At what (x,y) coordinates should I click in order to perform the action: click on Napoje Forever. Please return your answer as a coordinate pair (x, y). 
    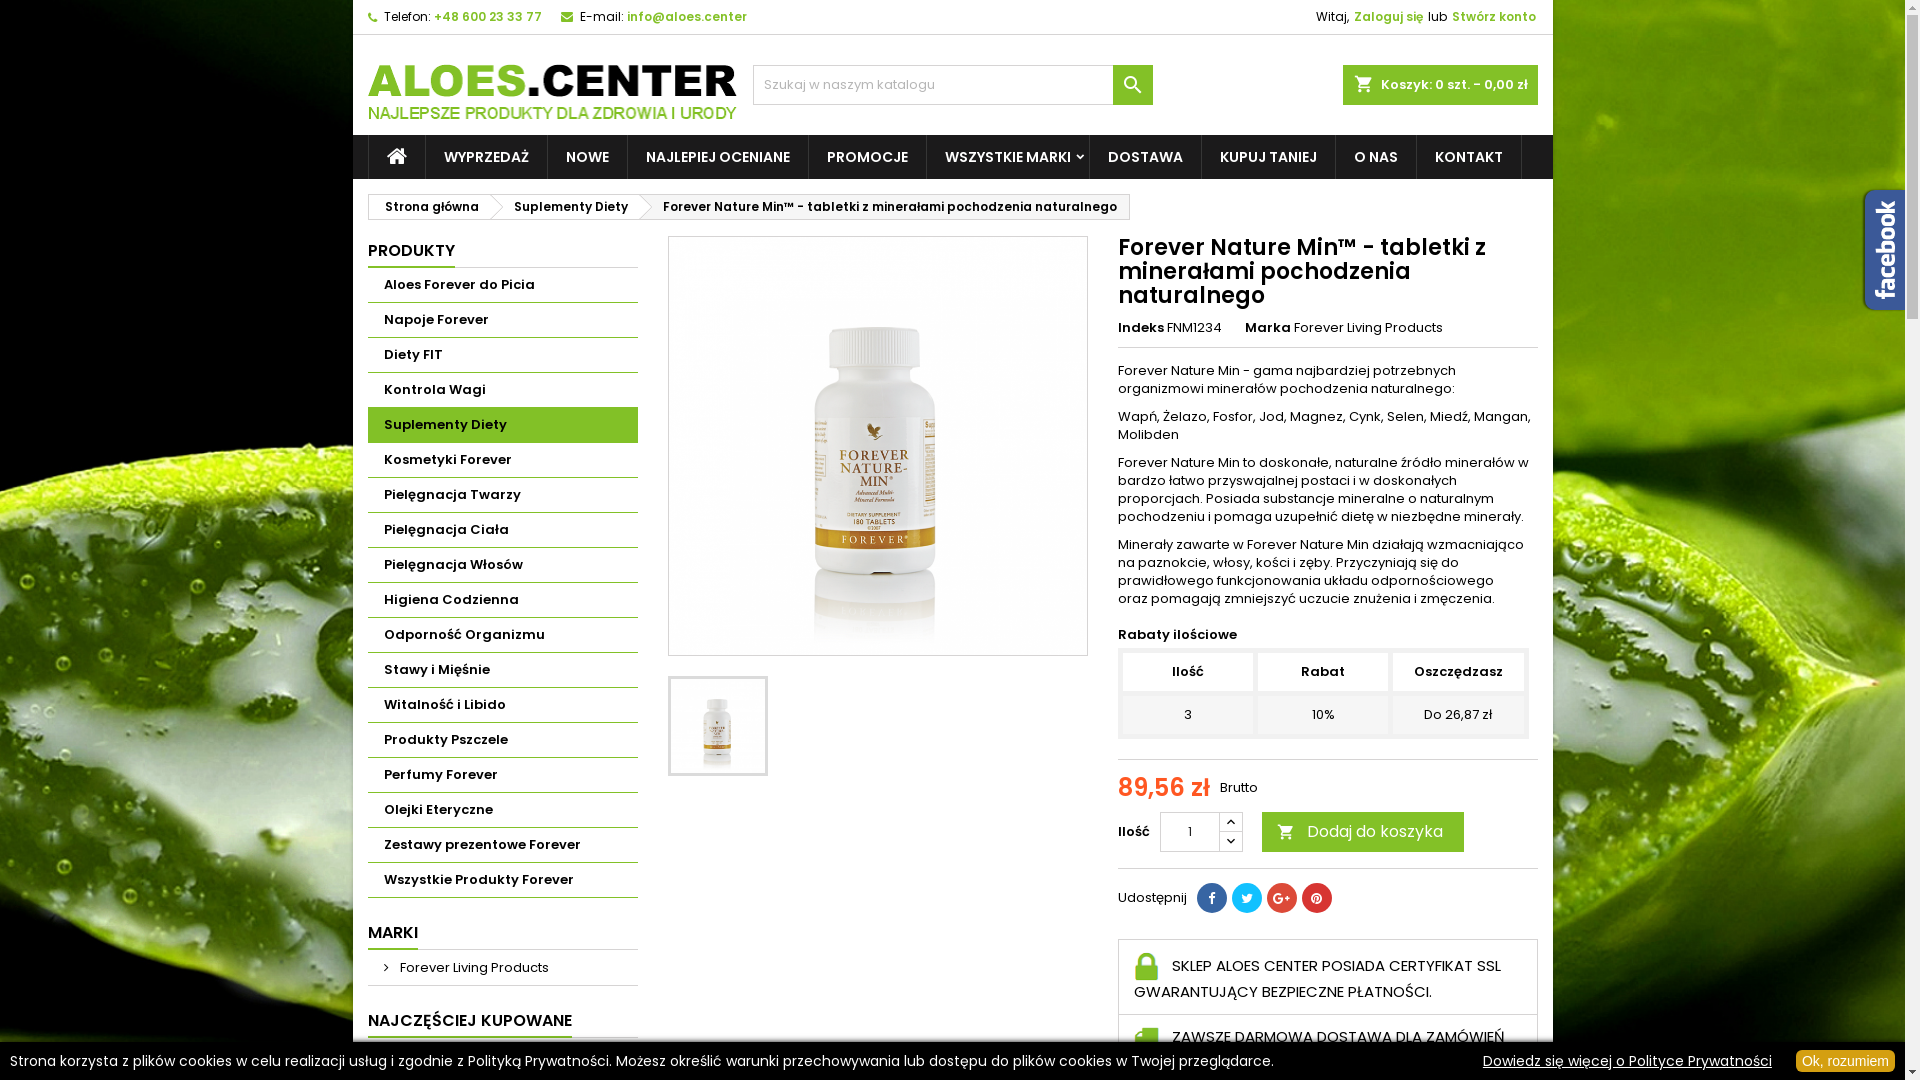
    Looking at the image, I should click on (503, 320).